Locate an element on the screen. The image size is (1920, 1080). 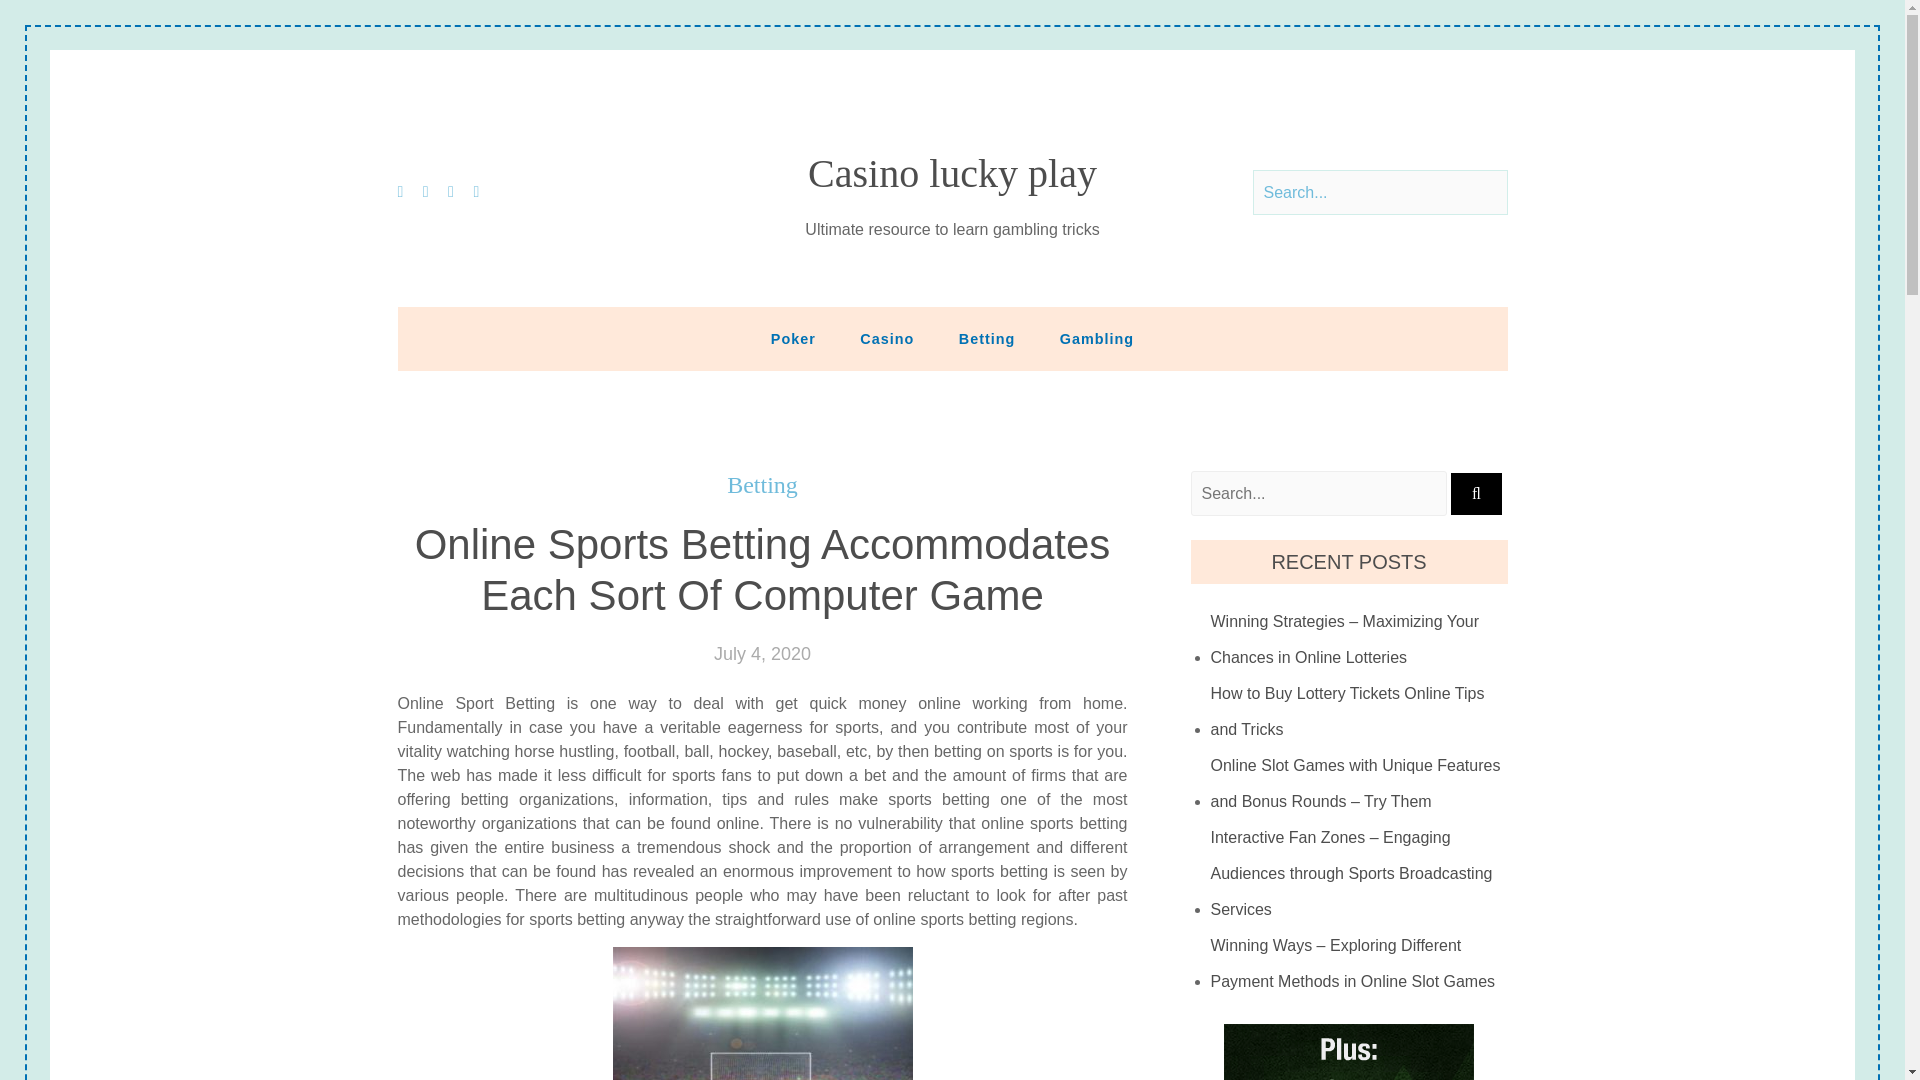
Casino lucky play is located at coordinates (952, 174).